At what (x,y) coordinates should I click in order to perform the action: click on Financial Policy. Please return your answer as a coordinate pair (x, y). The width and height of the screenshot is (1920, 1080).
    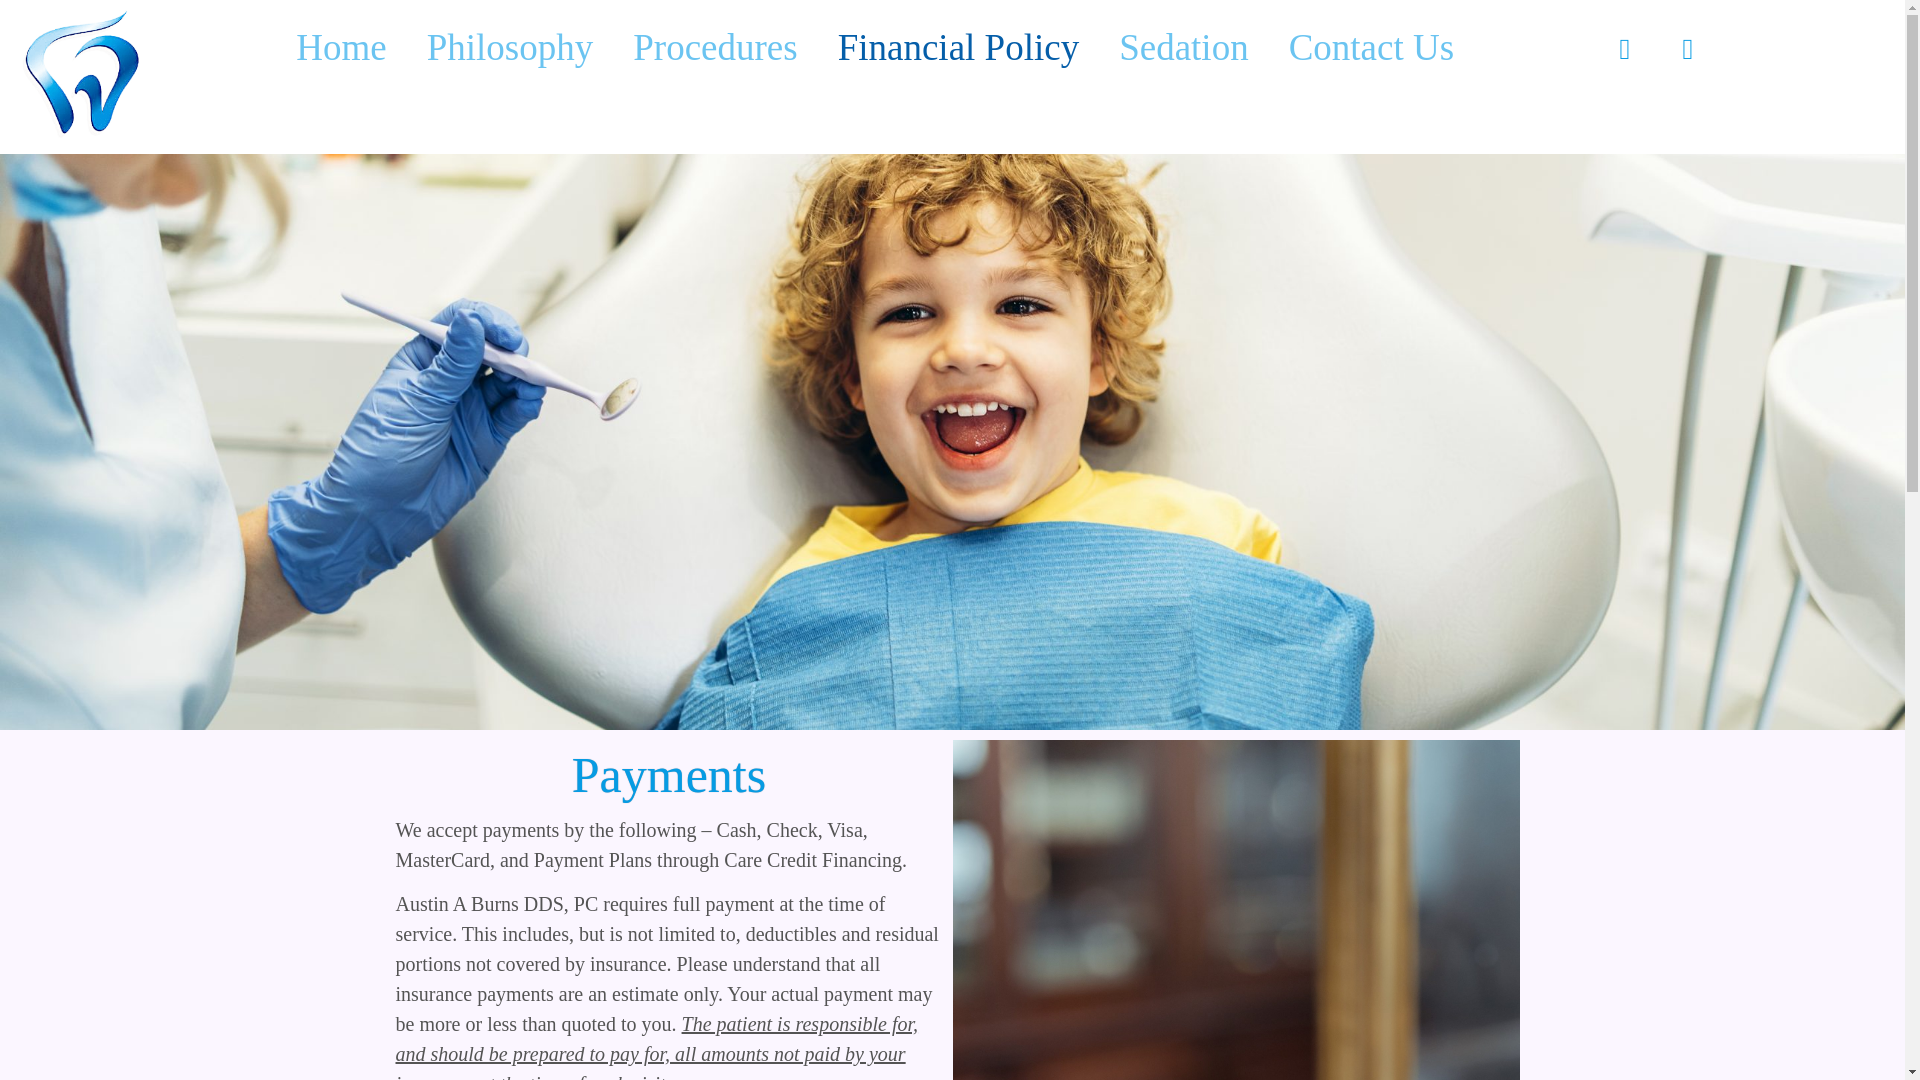
    Looking at the image, I should click on (958, 48).